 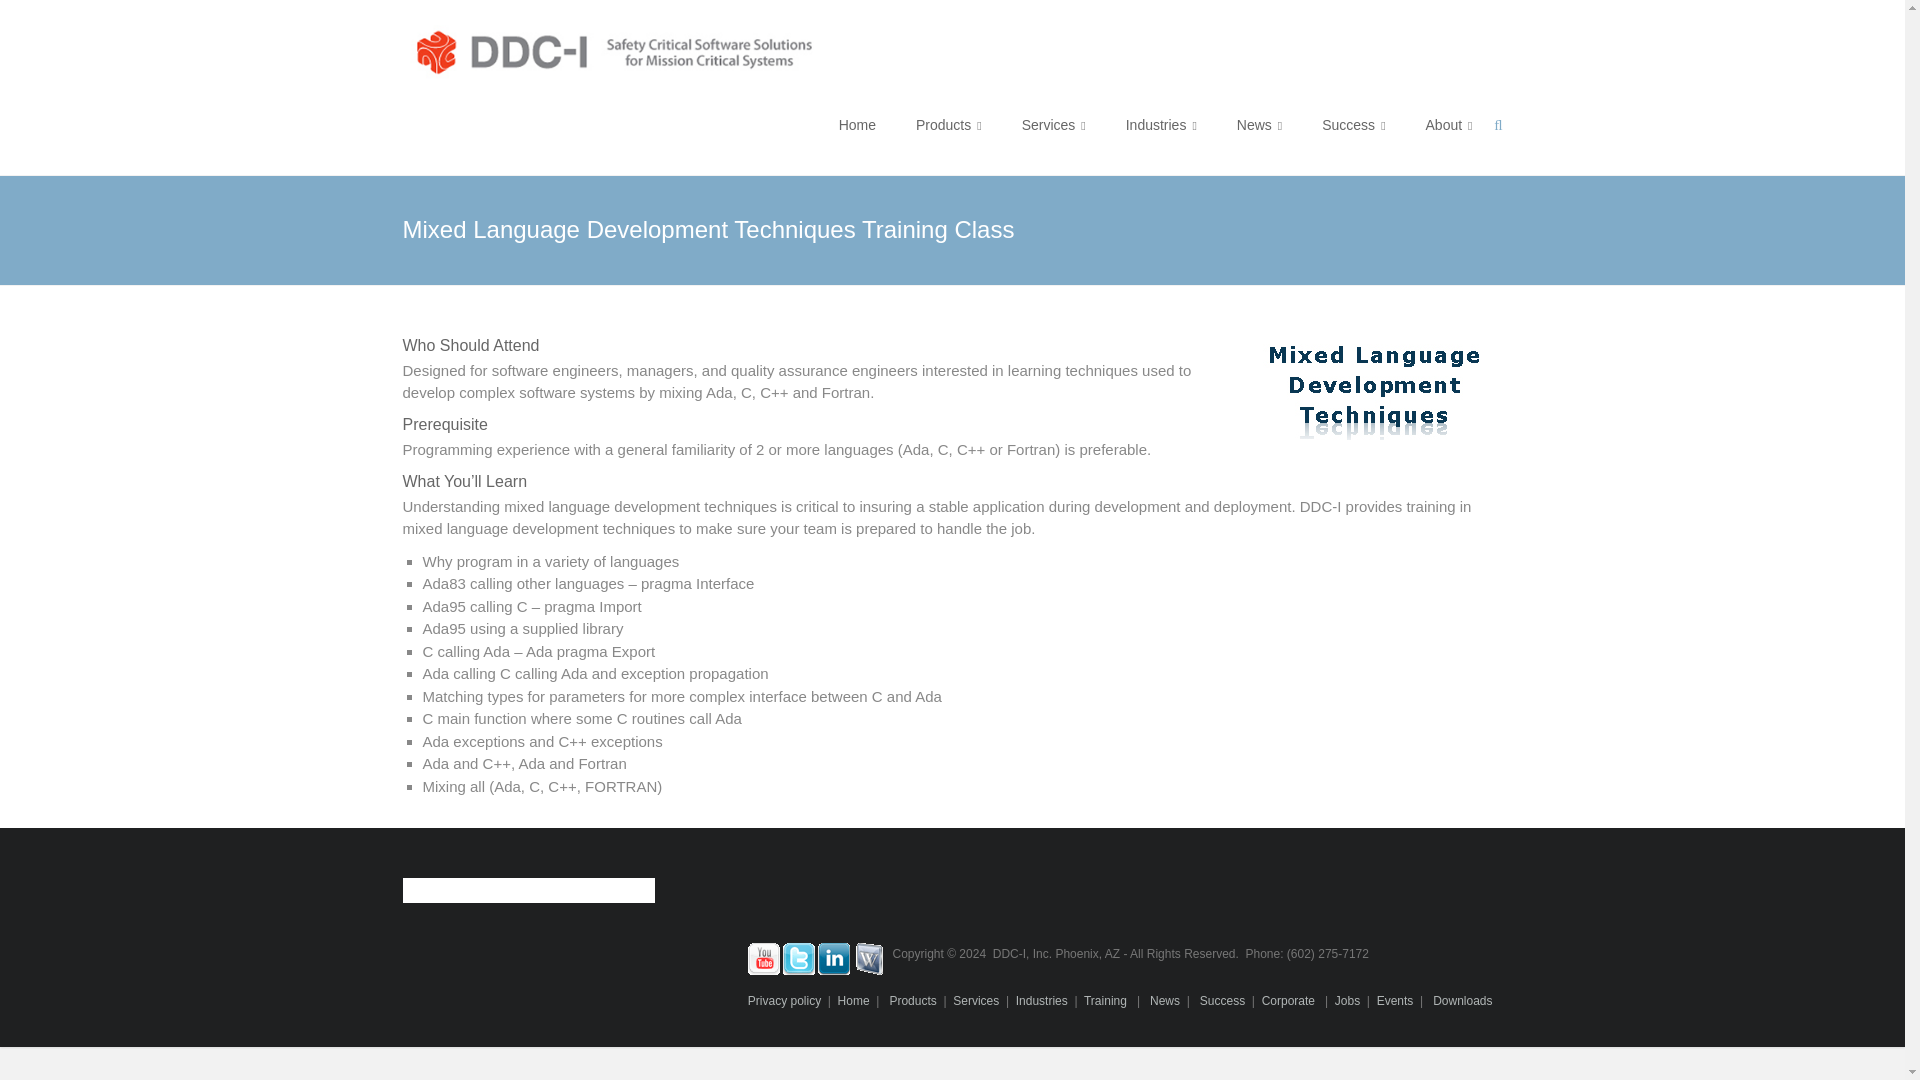 I want to click on DDC-I, so click(x=613, y=36).